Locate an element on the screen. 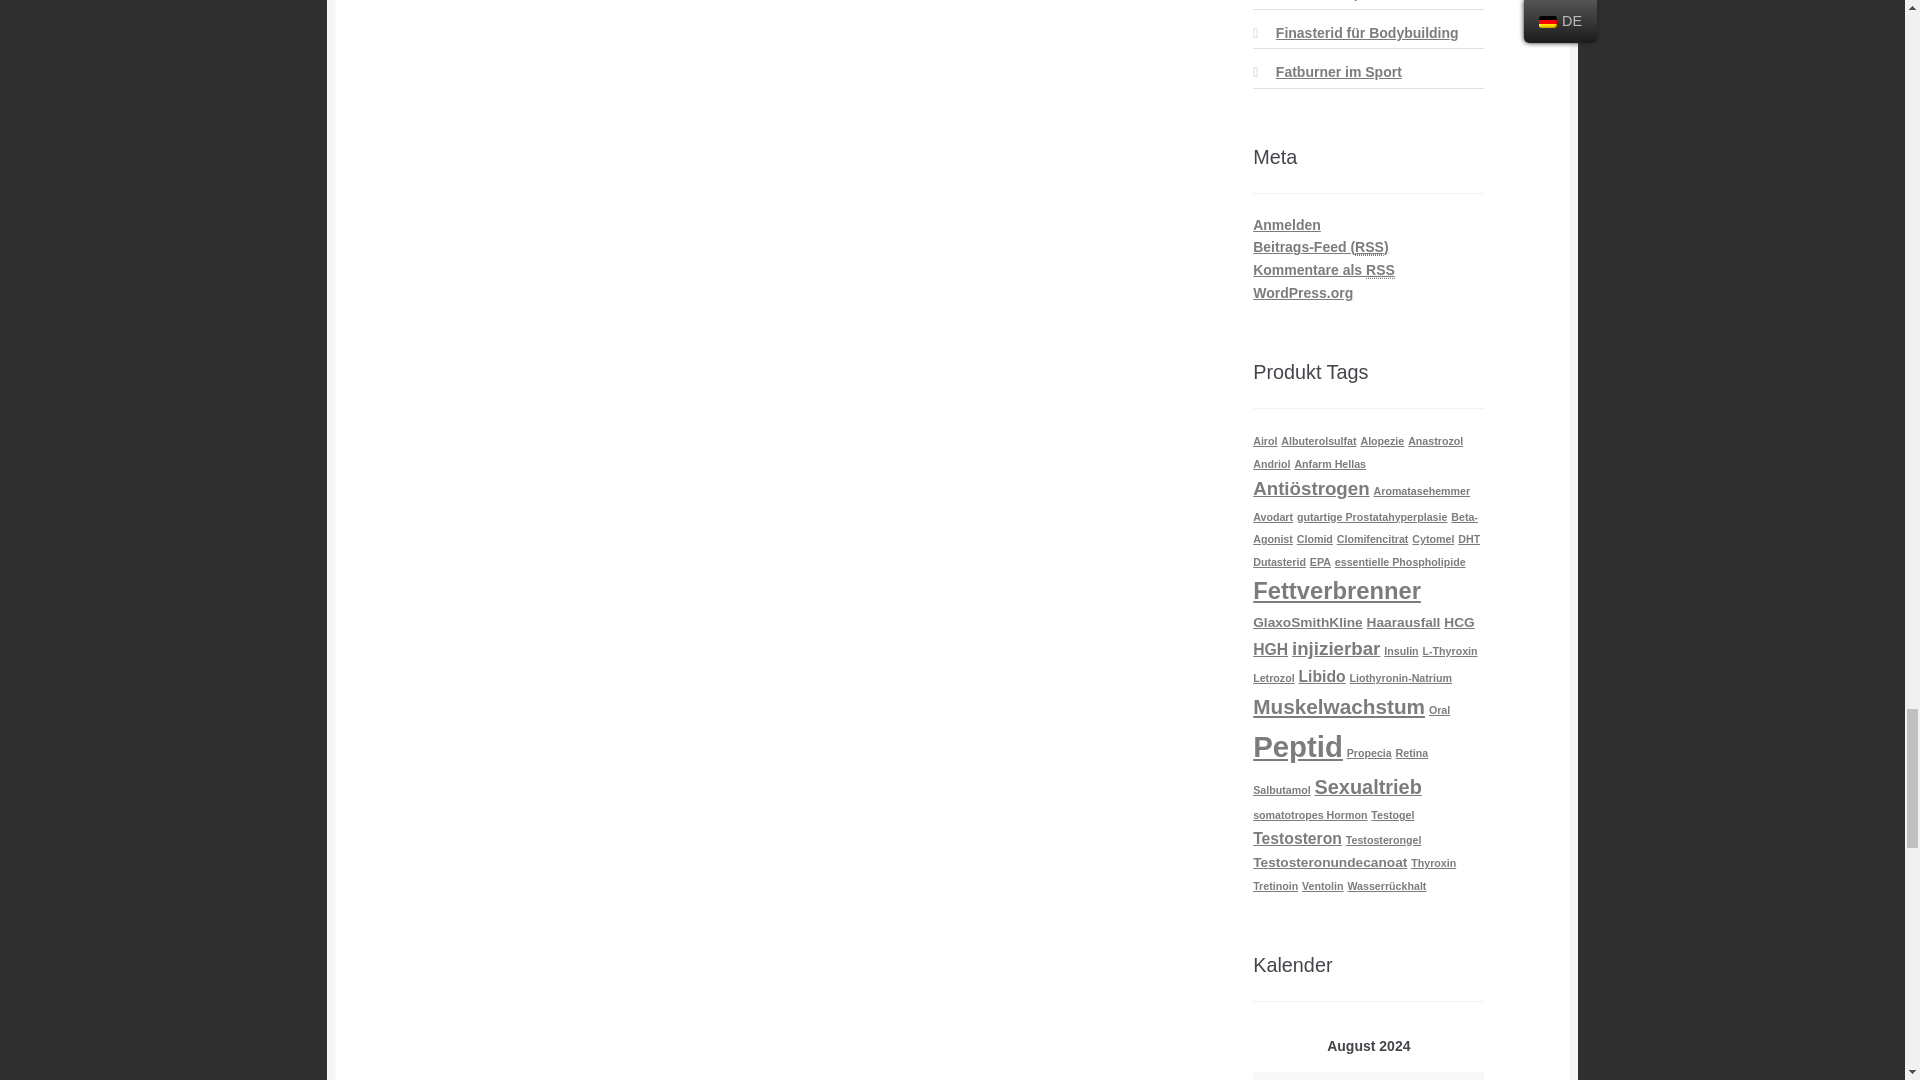 The image size is (1920, 1080). Donnerstag is located at coordinates (1368, 1076).